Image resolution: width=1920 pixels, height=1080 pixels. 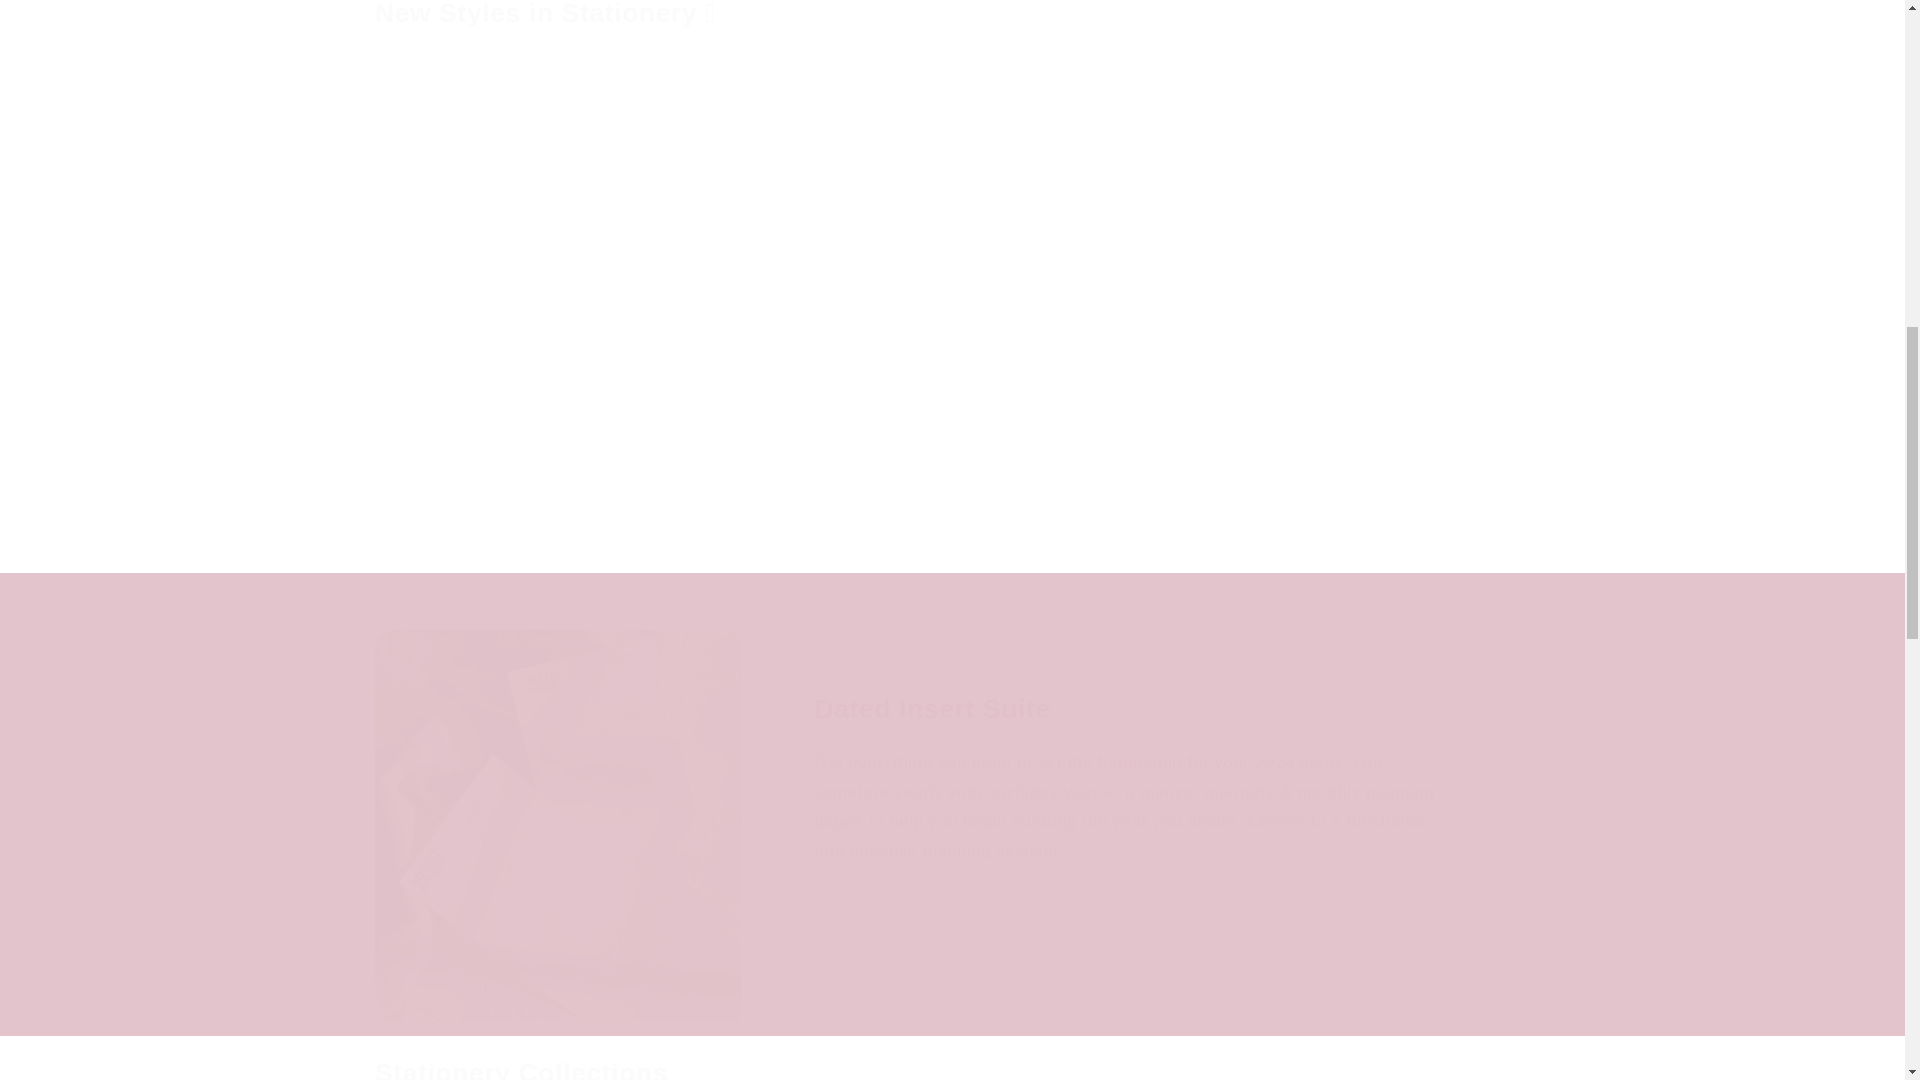 What do you see at coordinates (804, 508) in the screenshot?
I see `Add to cart` at bounding box center [804, 508].